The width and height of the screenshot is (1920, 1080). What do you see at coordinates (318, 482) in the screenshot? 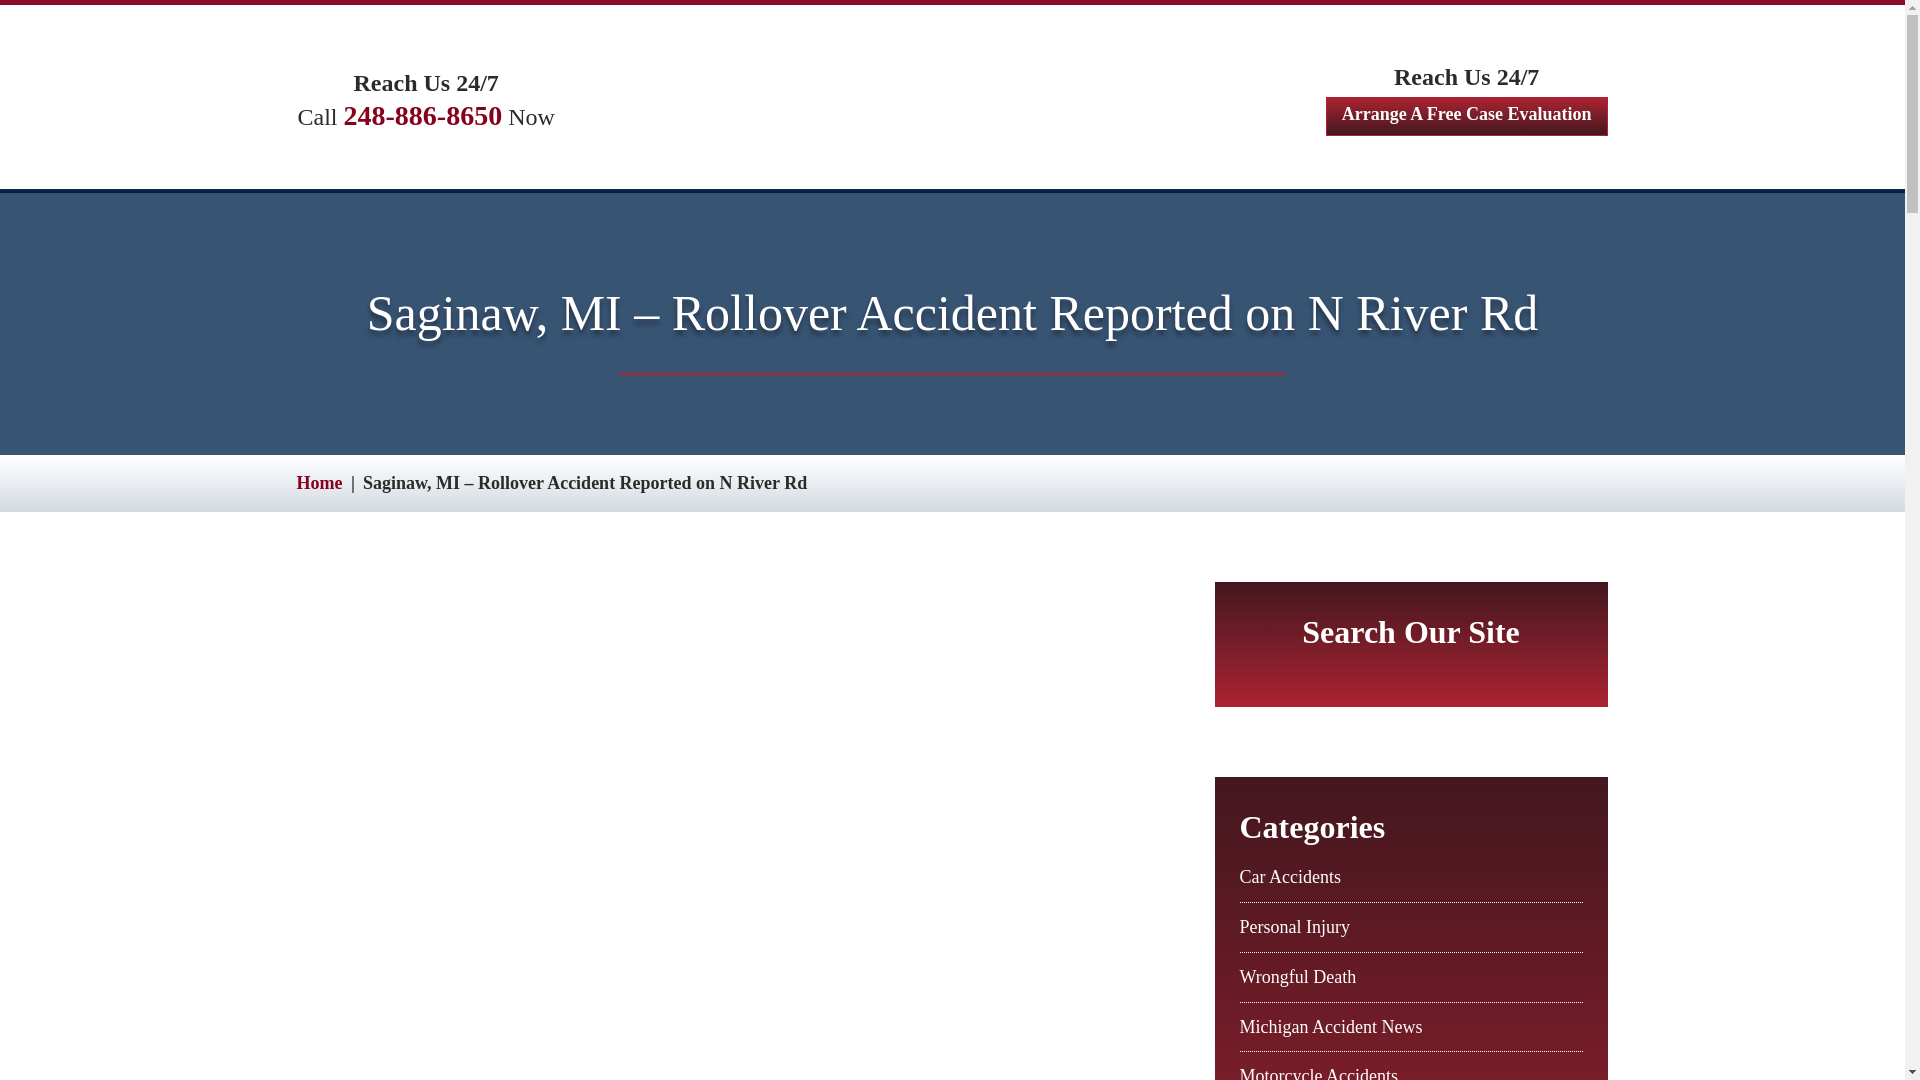
I see `Home` at bounding box center [318, 482].